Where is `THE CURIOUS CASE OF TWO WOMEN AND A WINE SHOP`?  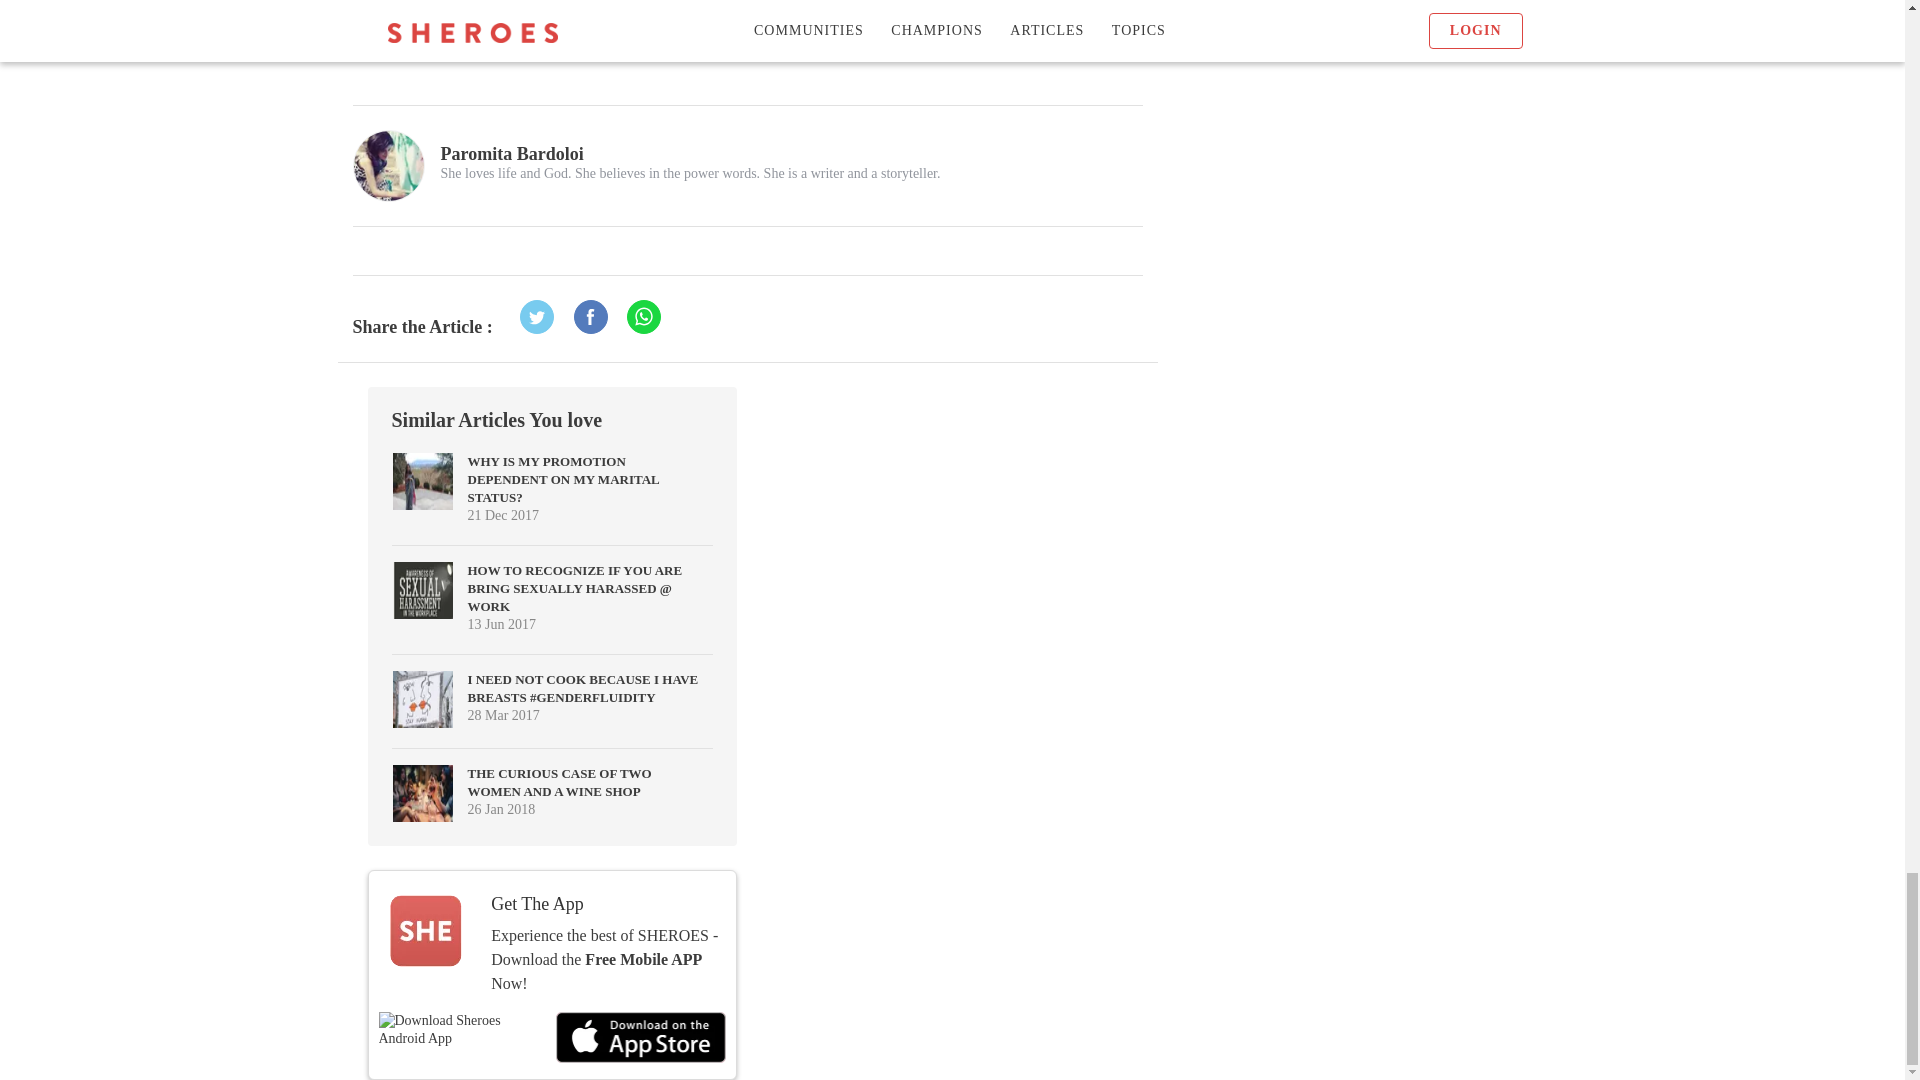
THE CURIOUS CASE OF TWO WOMEN AND A WINE SHOP is located at coordinates (560, 782).